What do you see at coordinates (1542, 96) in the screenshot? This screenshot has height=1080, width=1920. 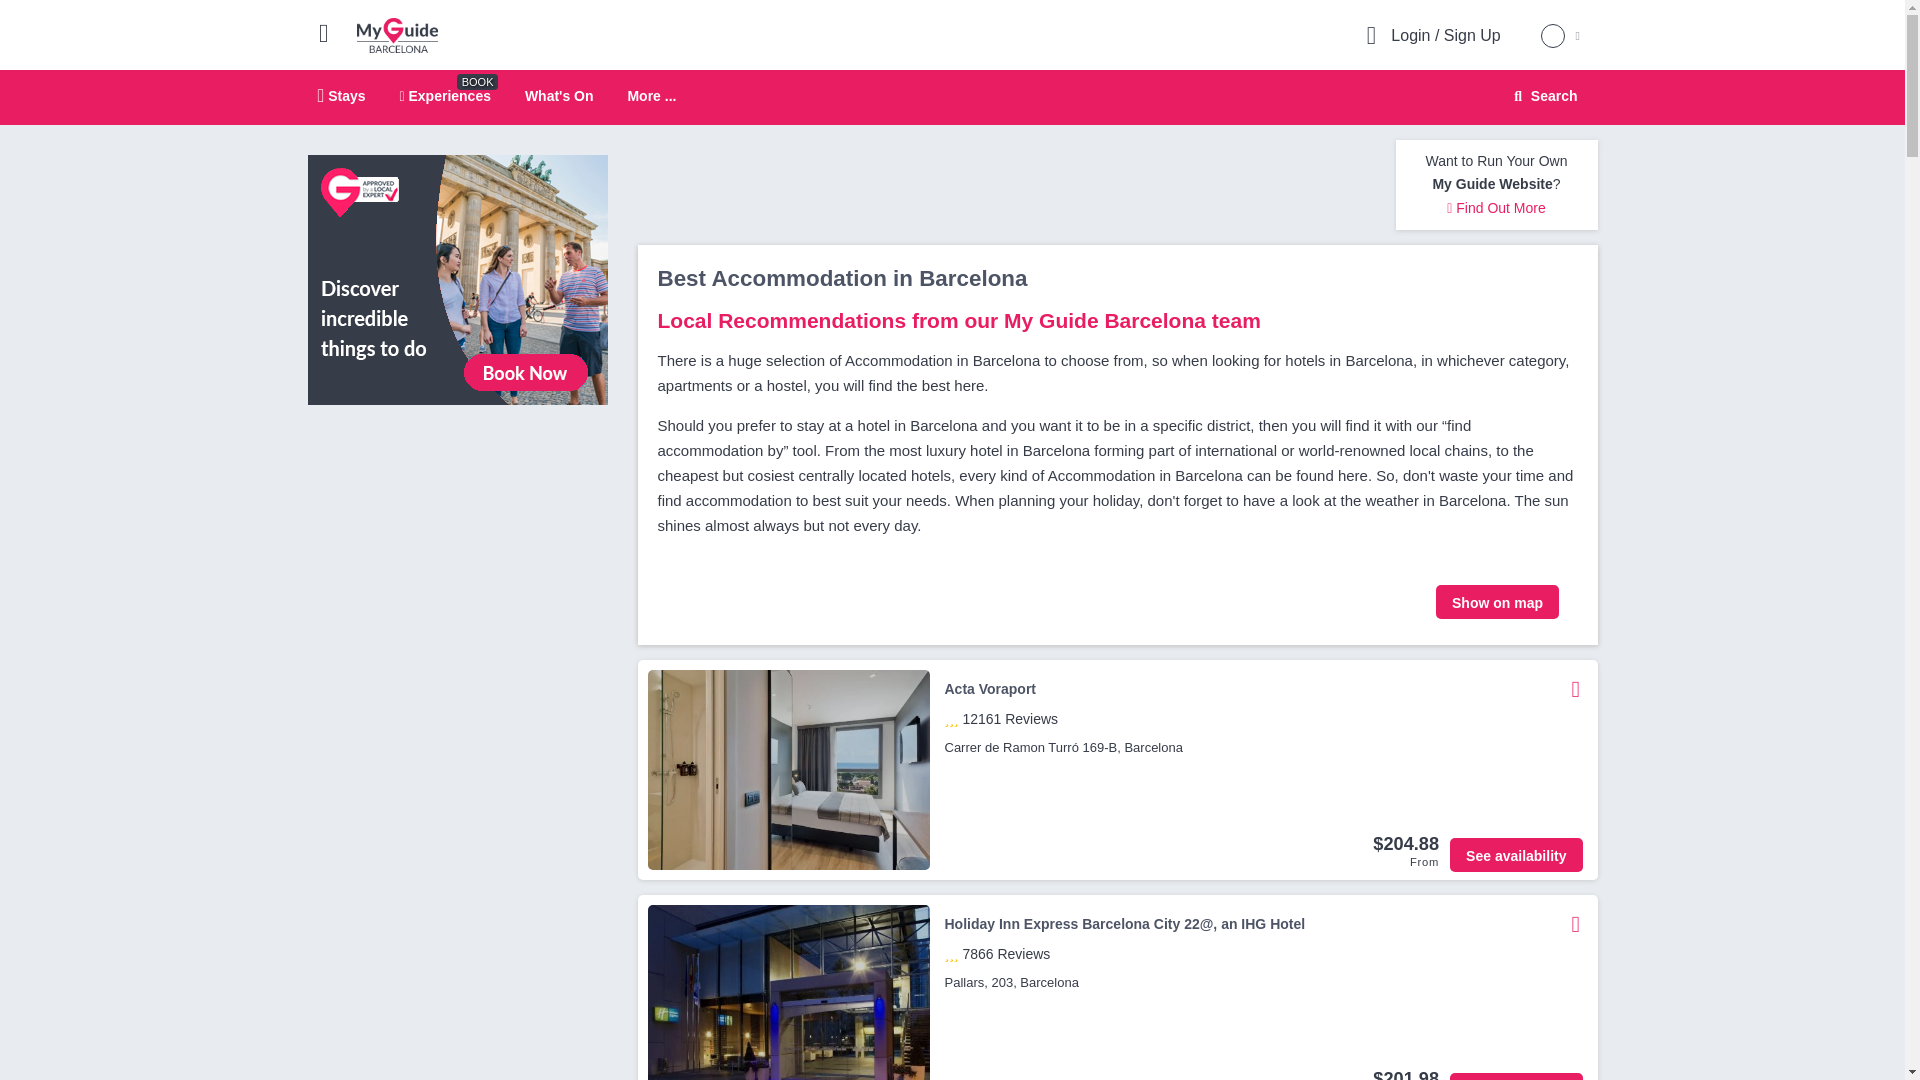 I see `My Guide Barcelona` at bounding box center [1542, 96].